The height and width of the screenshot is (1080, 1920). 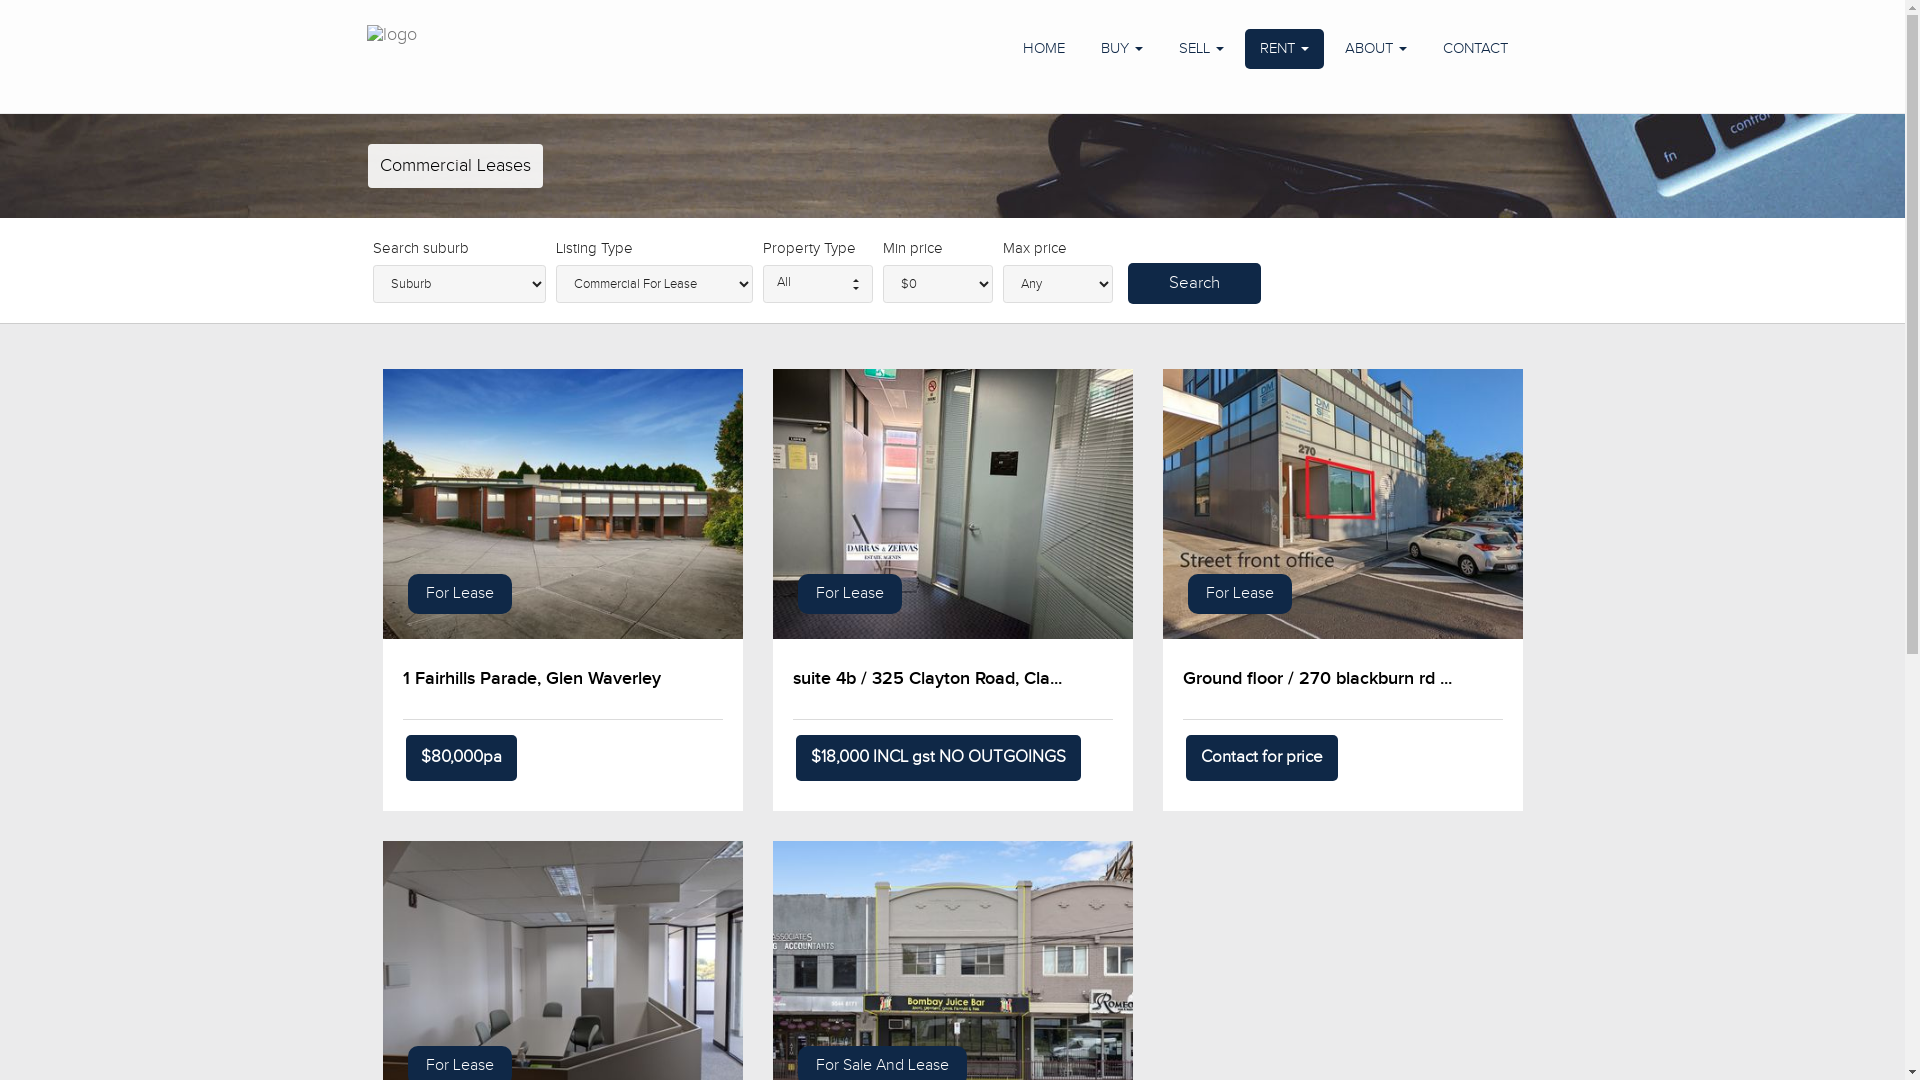 I want to click on For Lease, so click(x=562, y=504).